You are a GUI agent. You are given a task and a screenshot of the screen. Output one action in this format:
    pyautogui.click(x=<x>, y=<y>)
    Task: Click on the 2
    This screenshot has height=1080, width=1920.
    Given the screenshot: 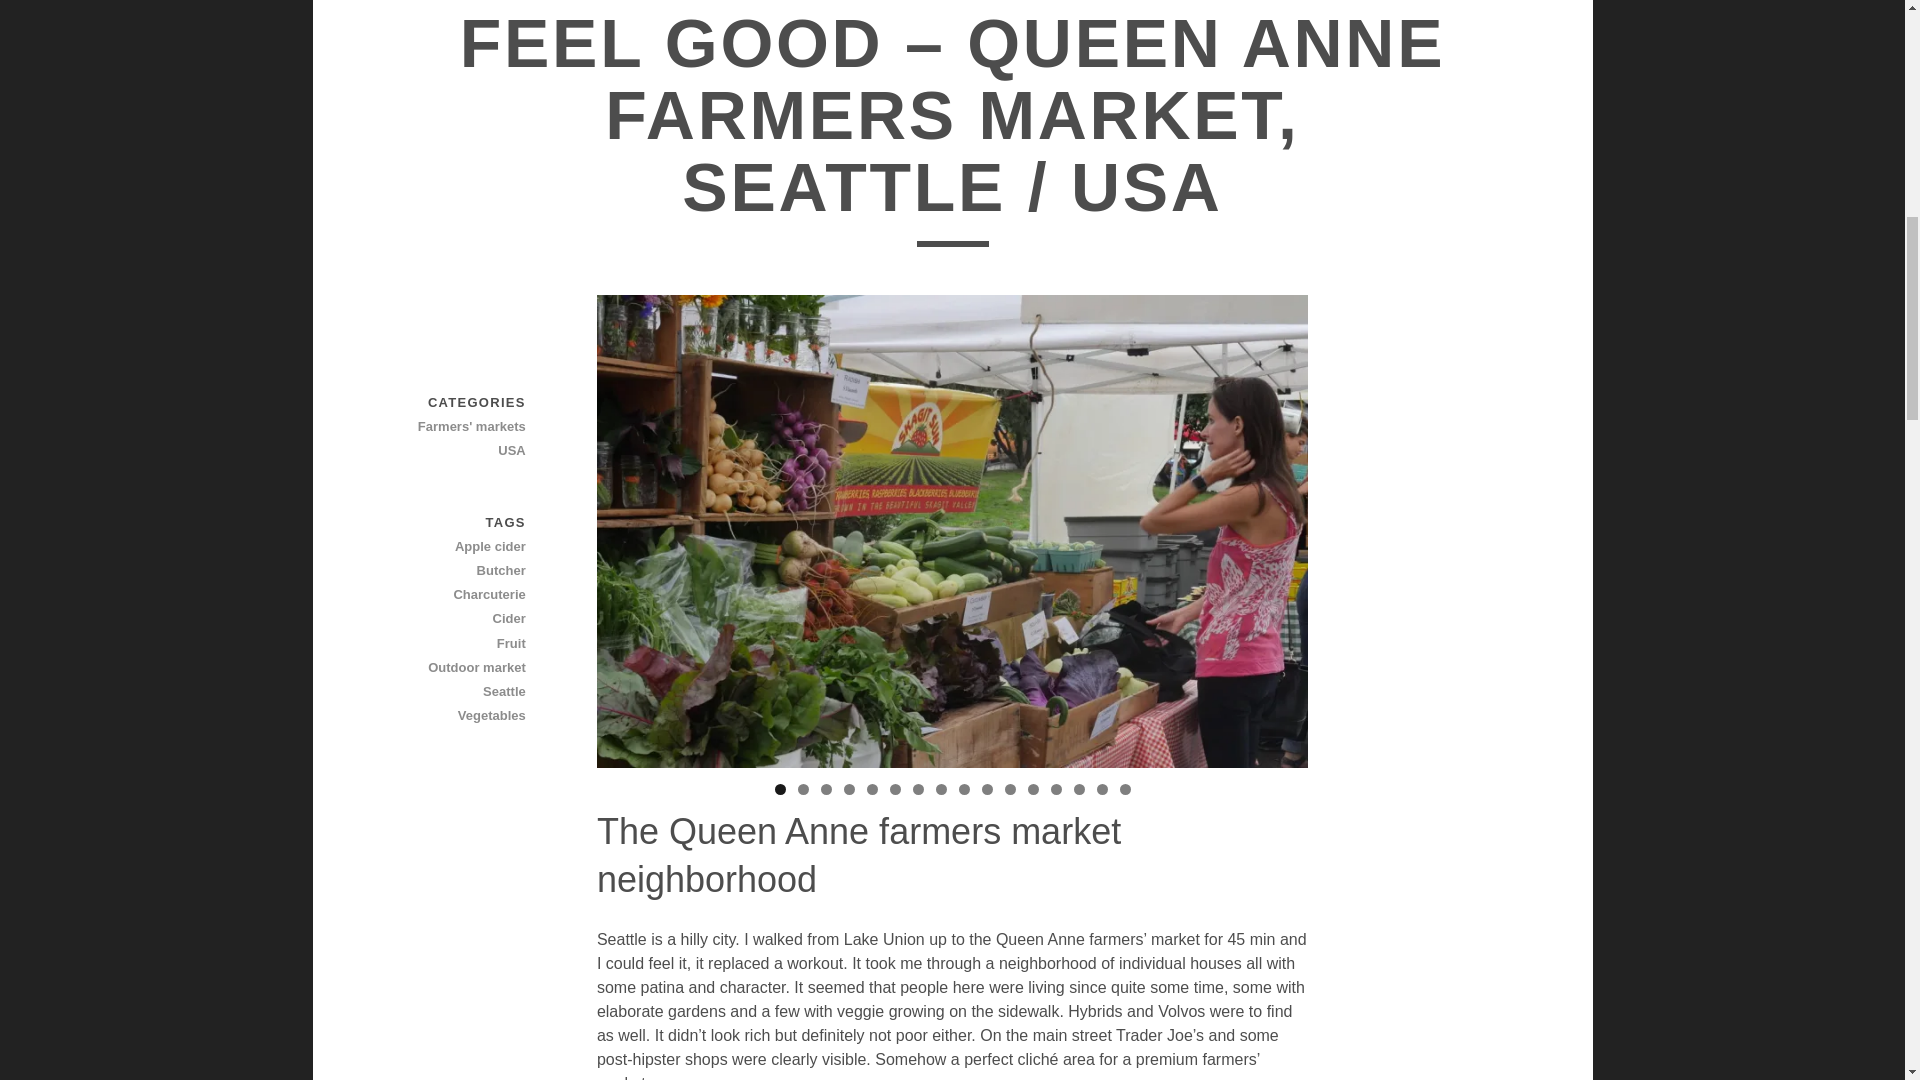 What is the action you would take?
    pyautogui.click(x=803, y=789)
    